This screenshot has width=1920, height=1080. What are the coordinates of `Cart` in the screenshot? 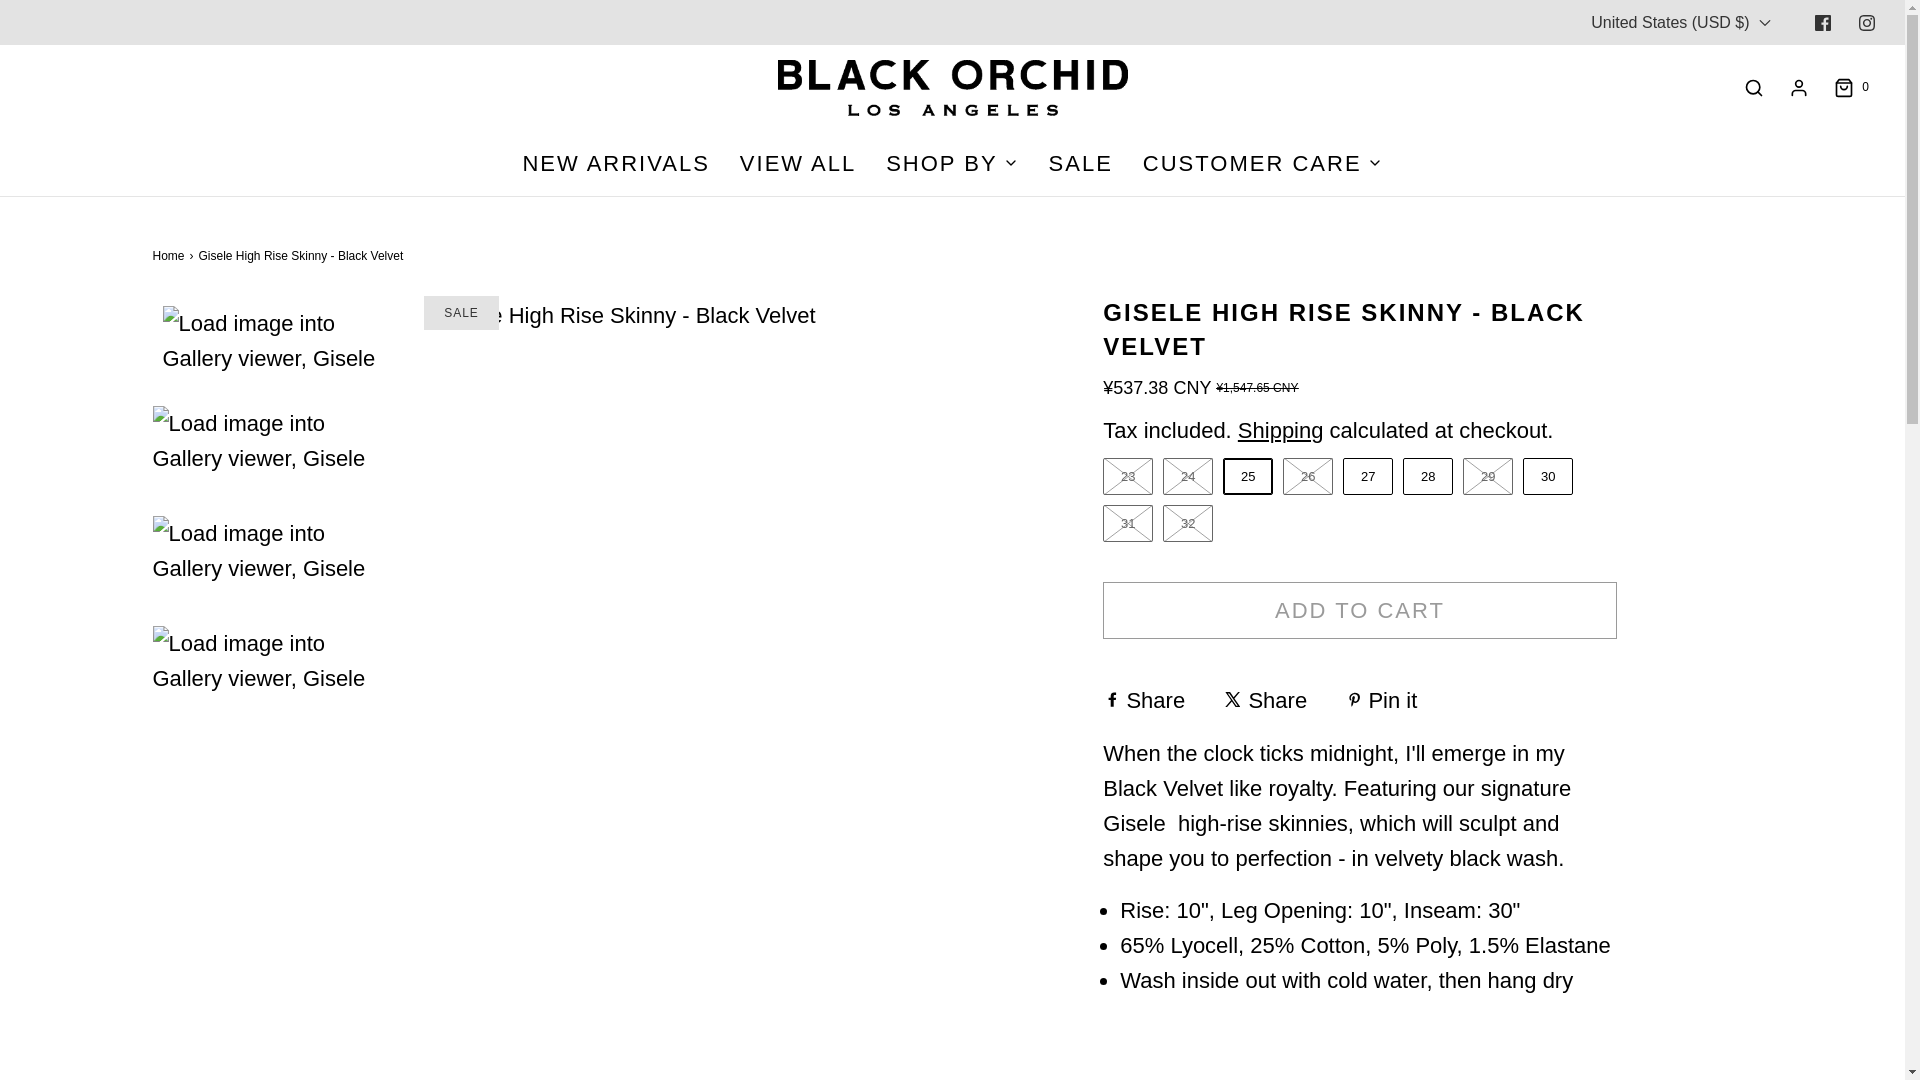 It's located at (1850, 88).